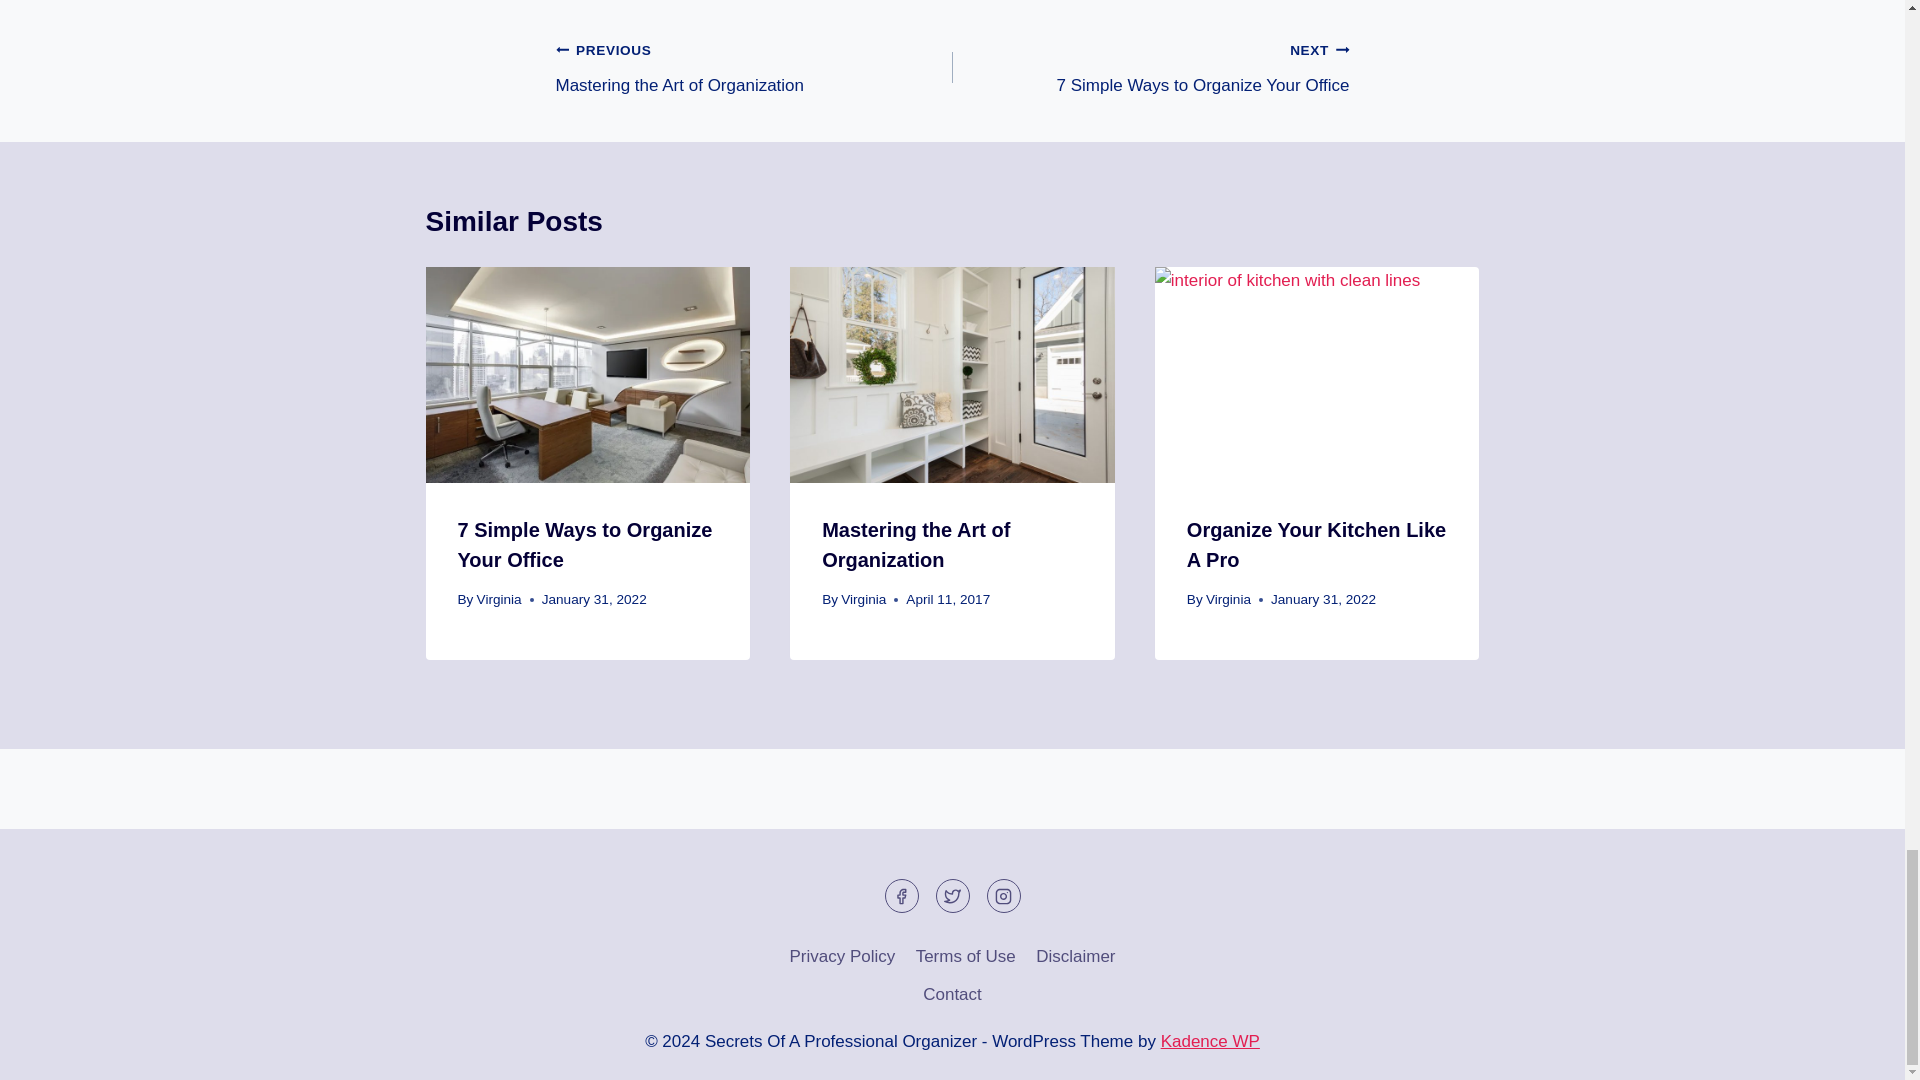 Image resolution: width=1920 pixels, height=1080 pixels. What do you see at coordinates (1075, 956) in the screenshot?
I see `Virginia` at bounding box center [1075, 956].